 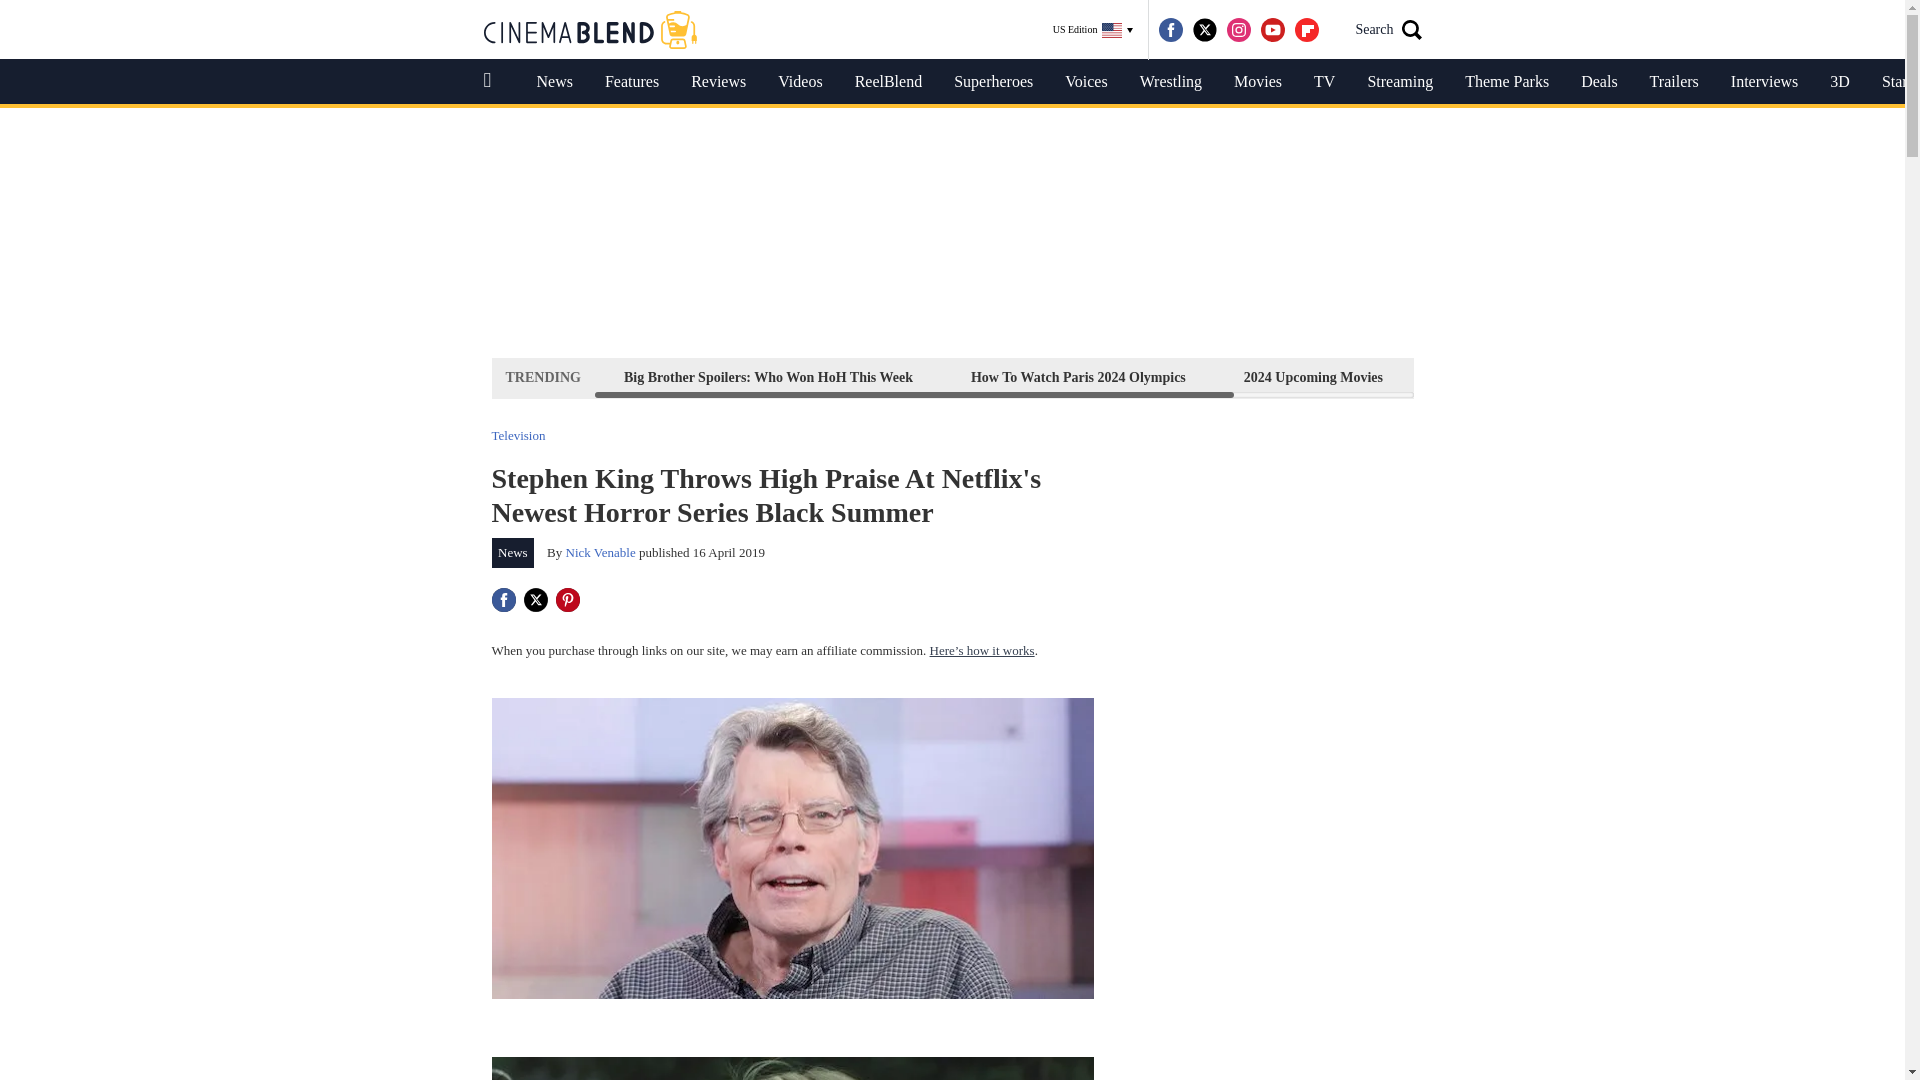 I want to click on How To Watch Paris 2024 Olympics, so click(x=1078, y=377).